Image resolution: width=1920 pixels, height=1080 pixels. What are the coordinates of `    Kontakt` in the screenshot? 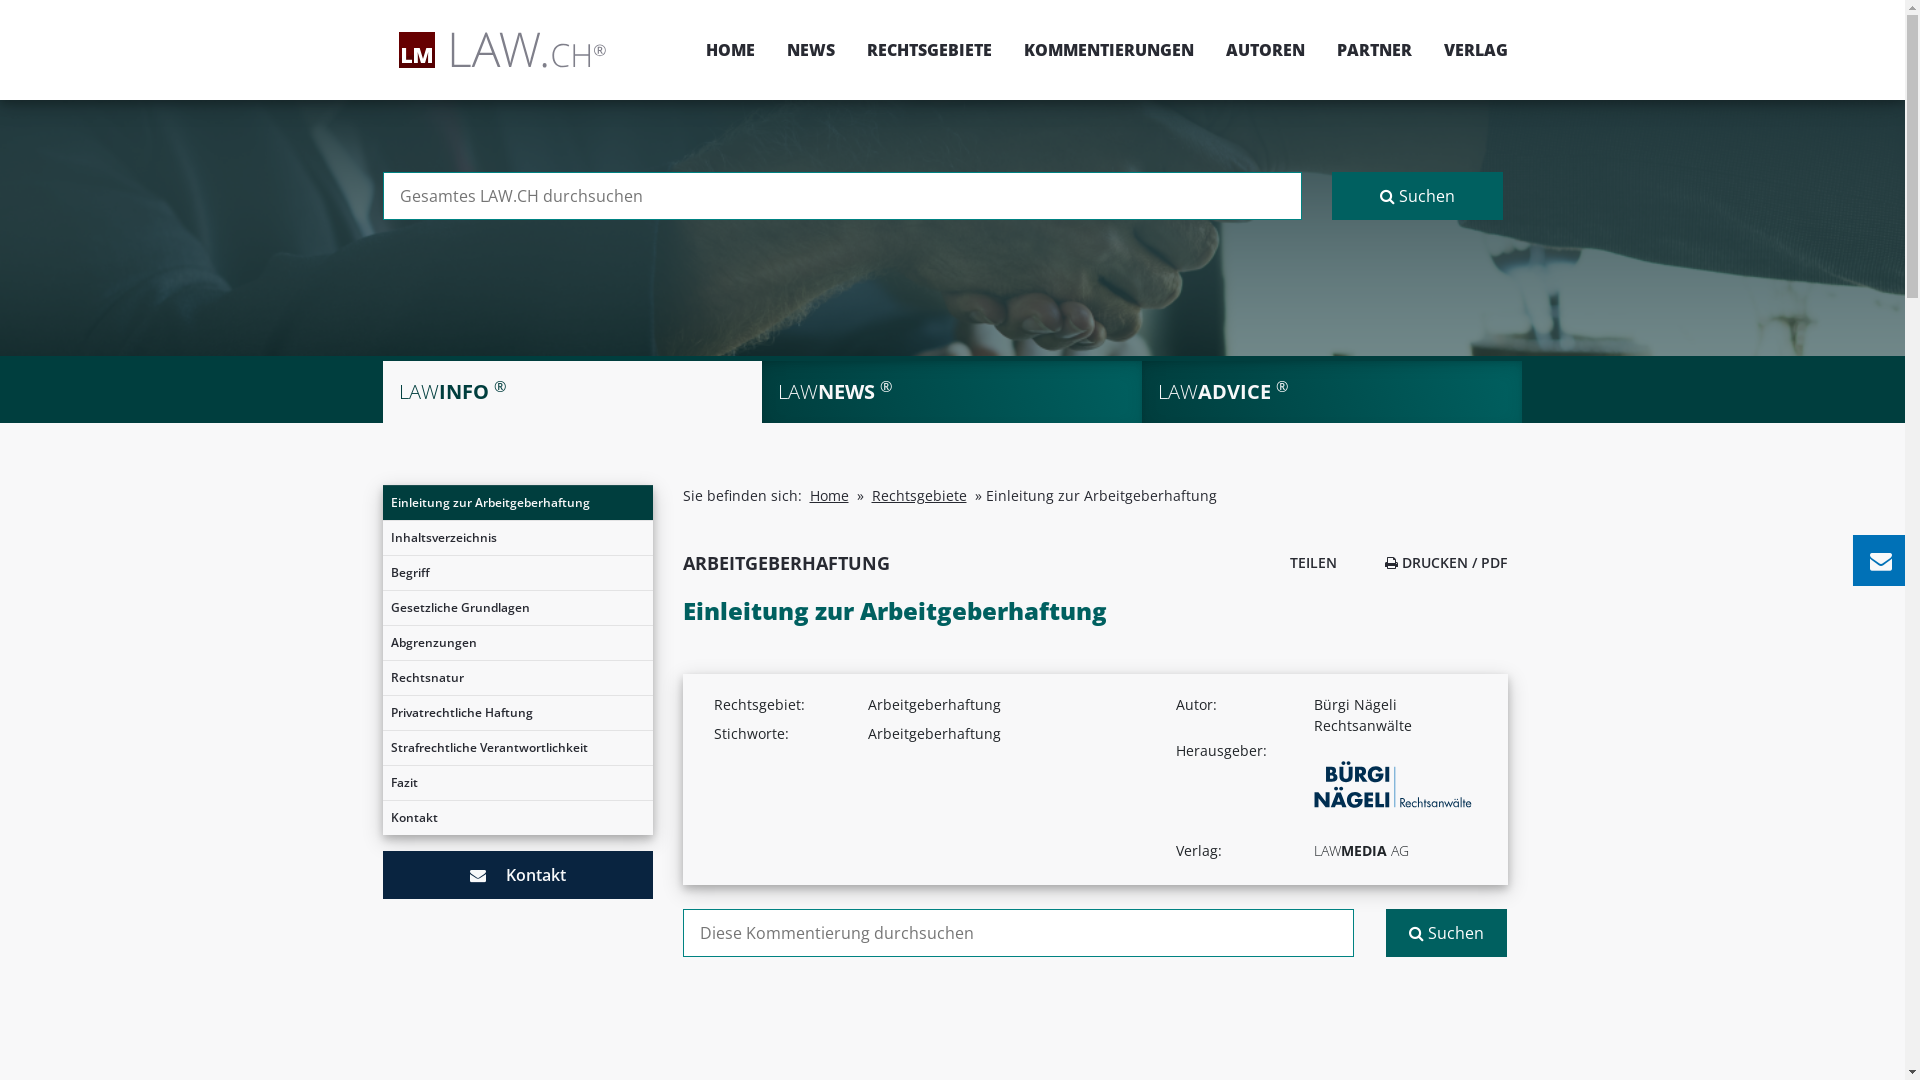 It's located at (517, 875).